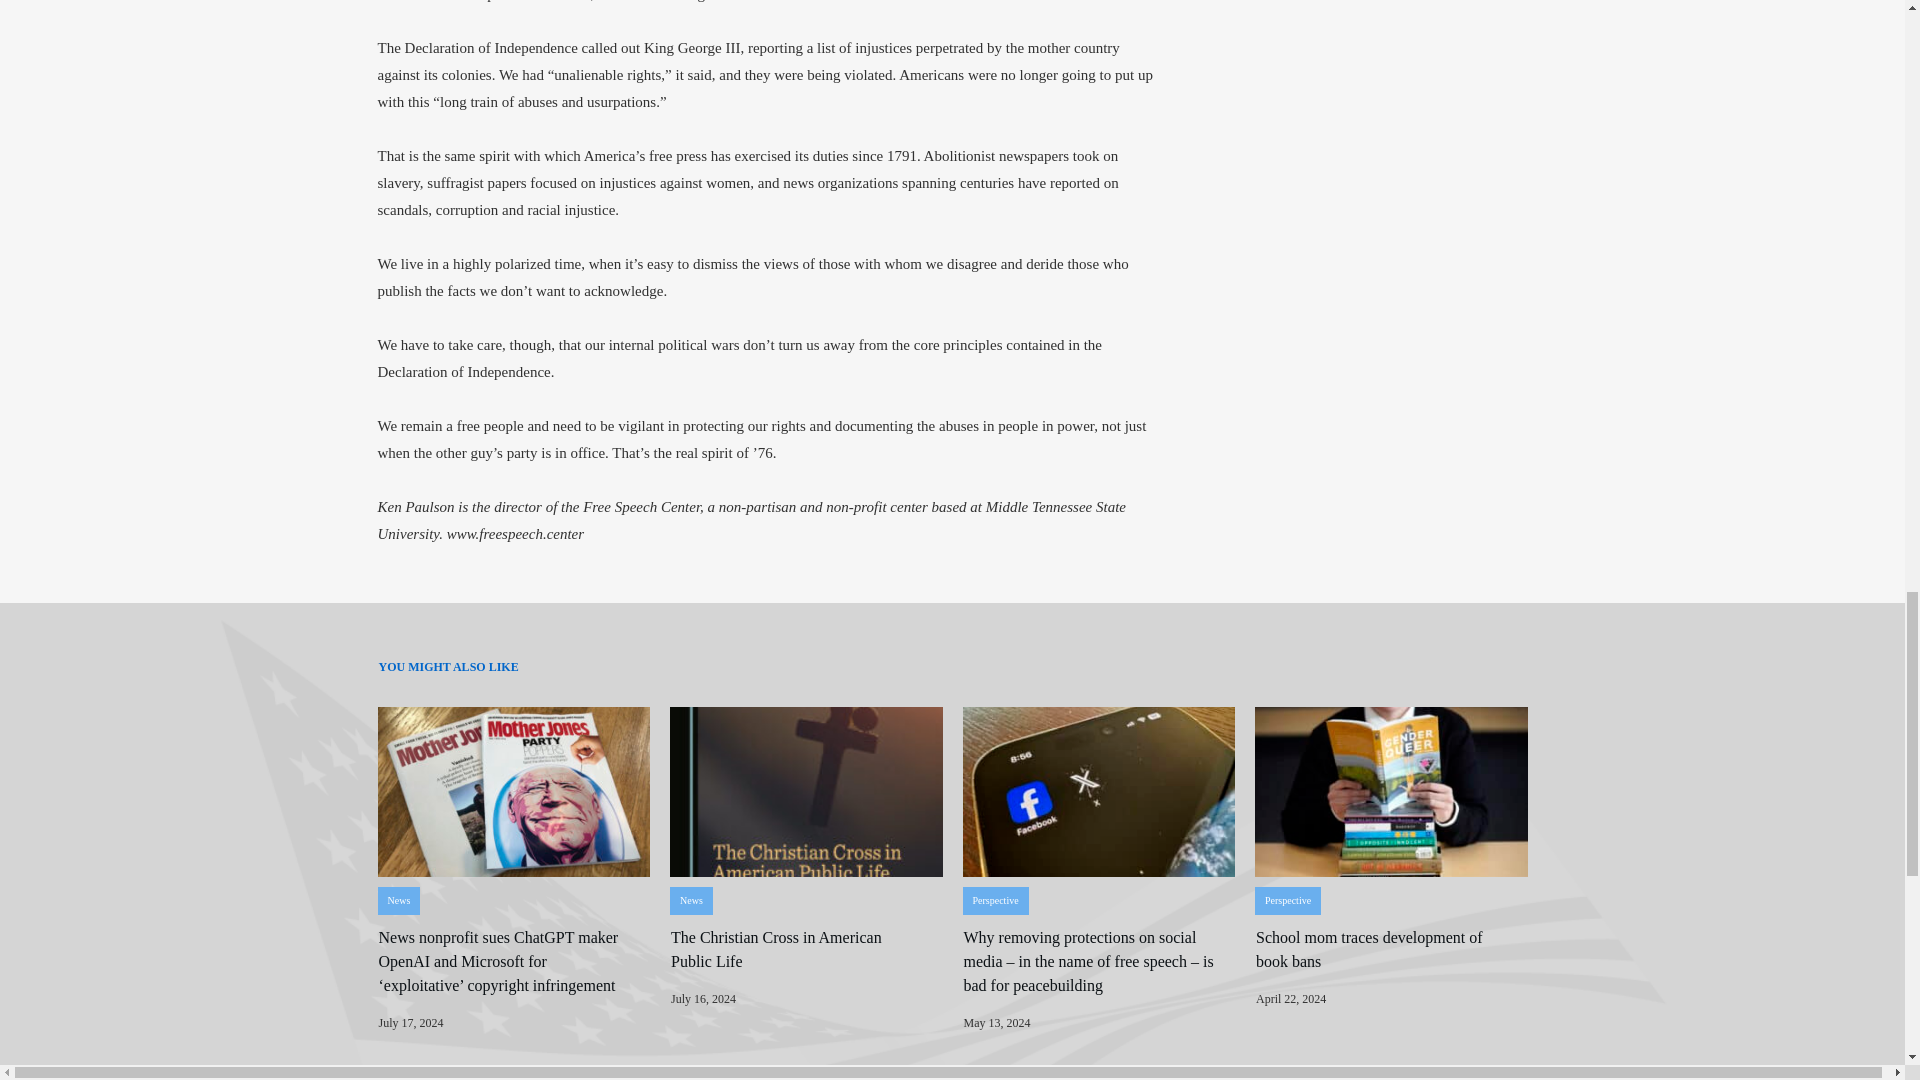  What do you see at coordinates (398, 900) in the screenshot?
I see `News` at bounding box center [398, 900].